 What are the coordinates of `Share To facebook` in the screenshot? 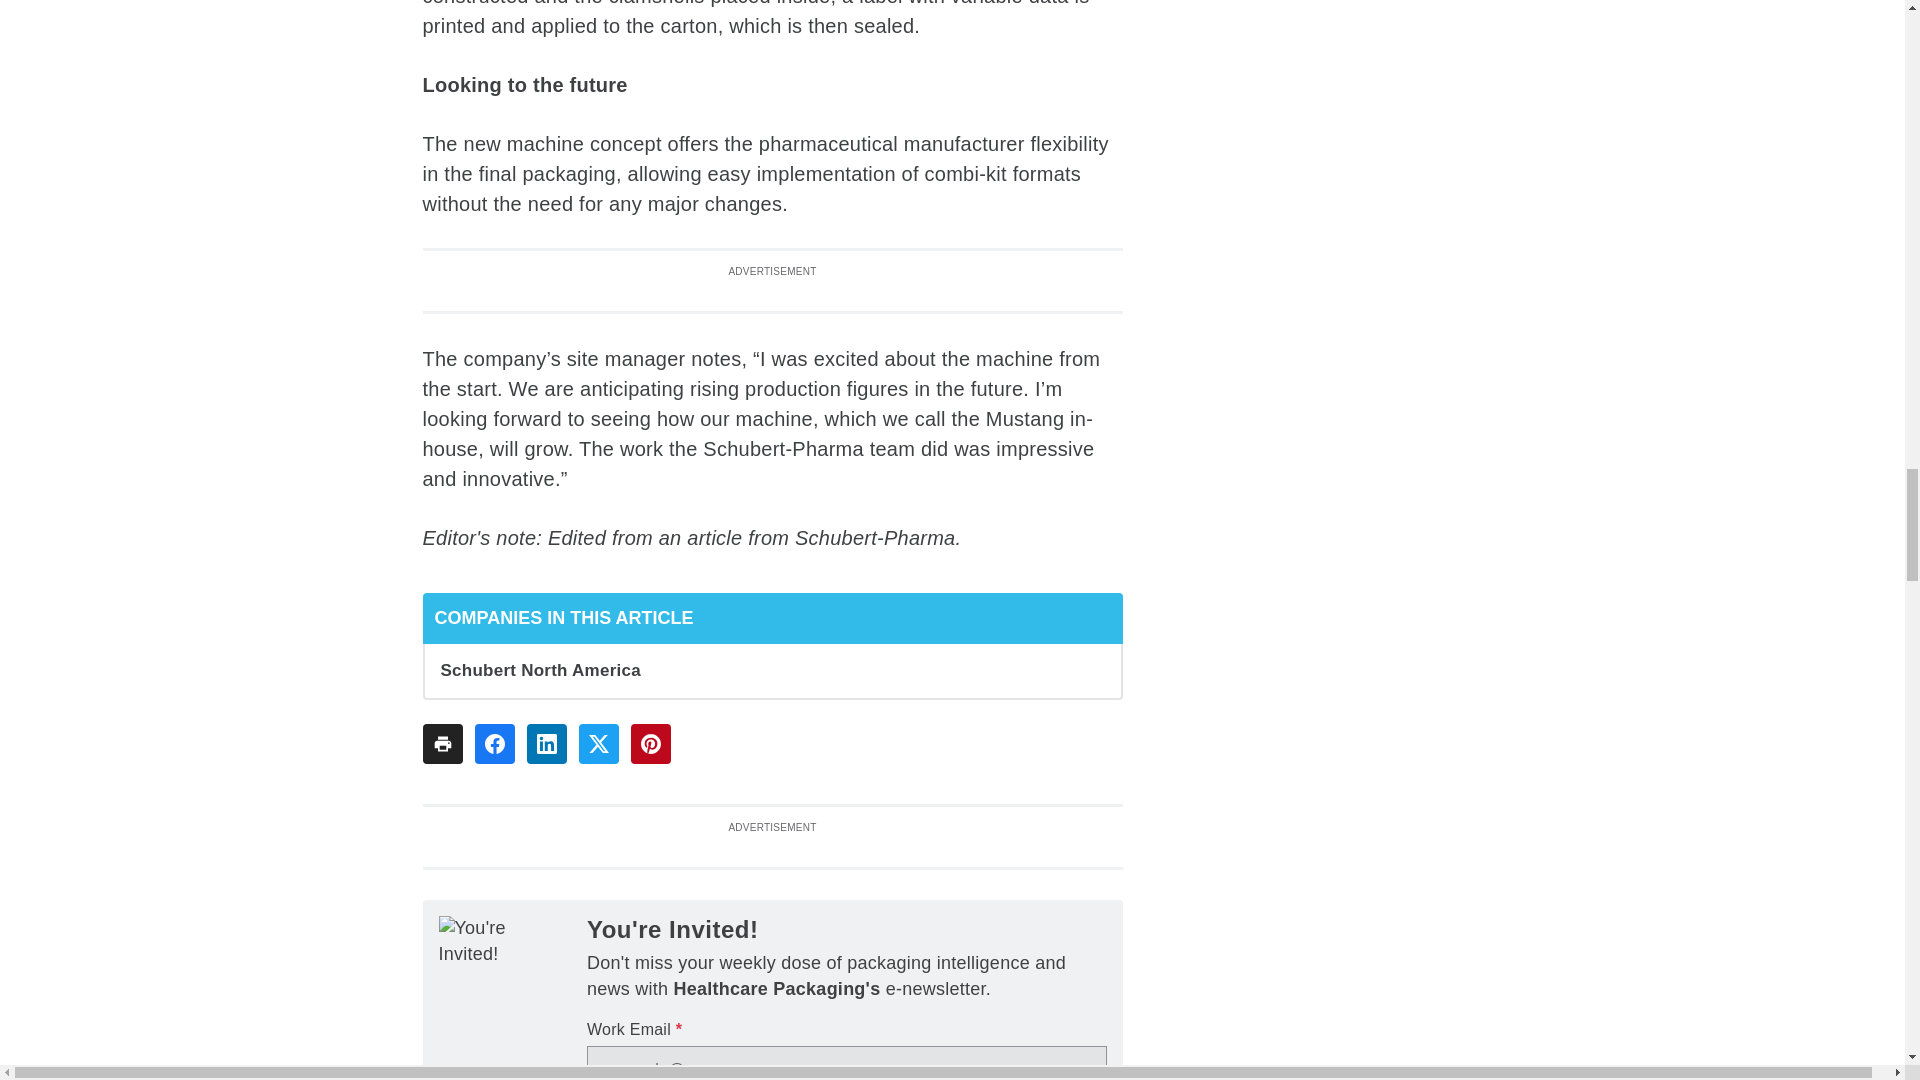 It's located at (494, 743).